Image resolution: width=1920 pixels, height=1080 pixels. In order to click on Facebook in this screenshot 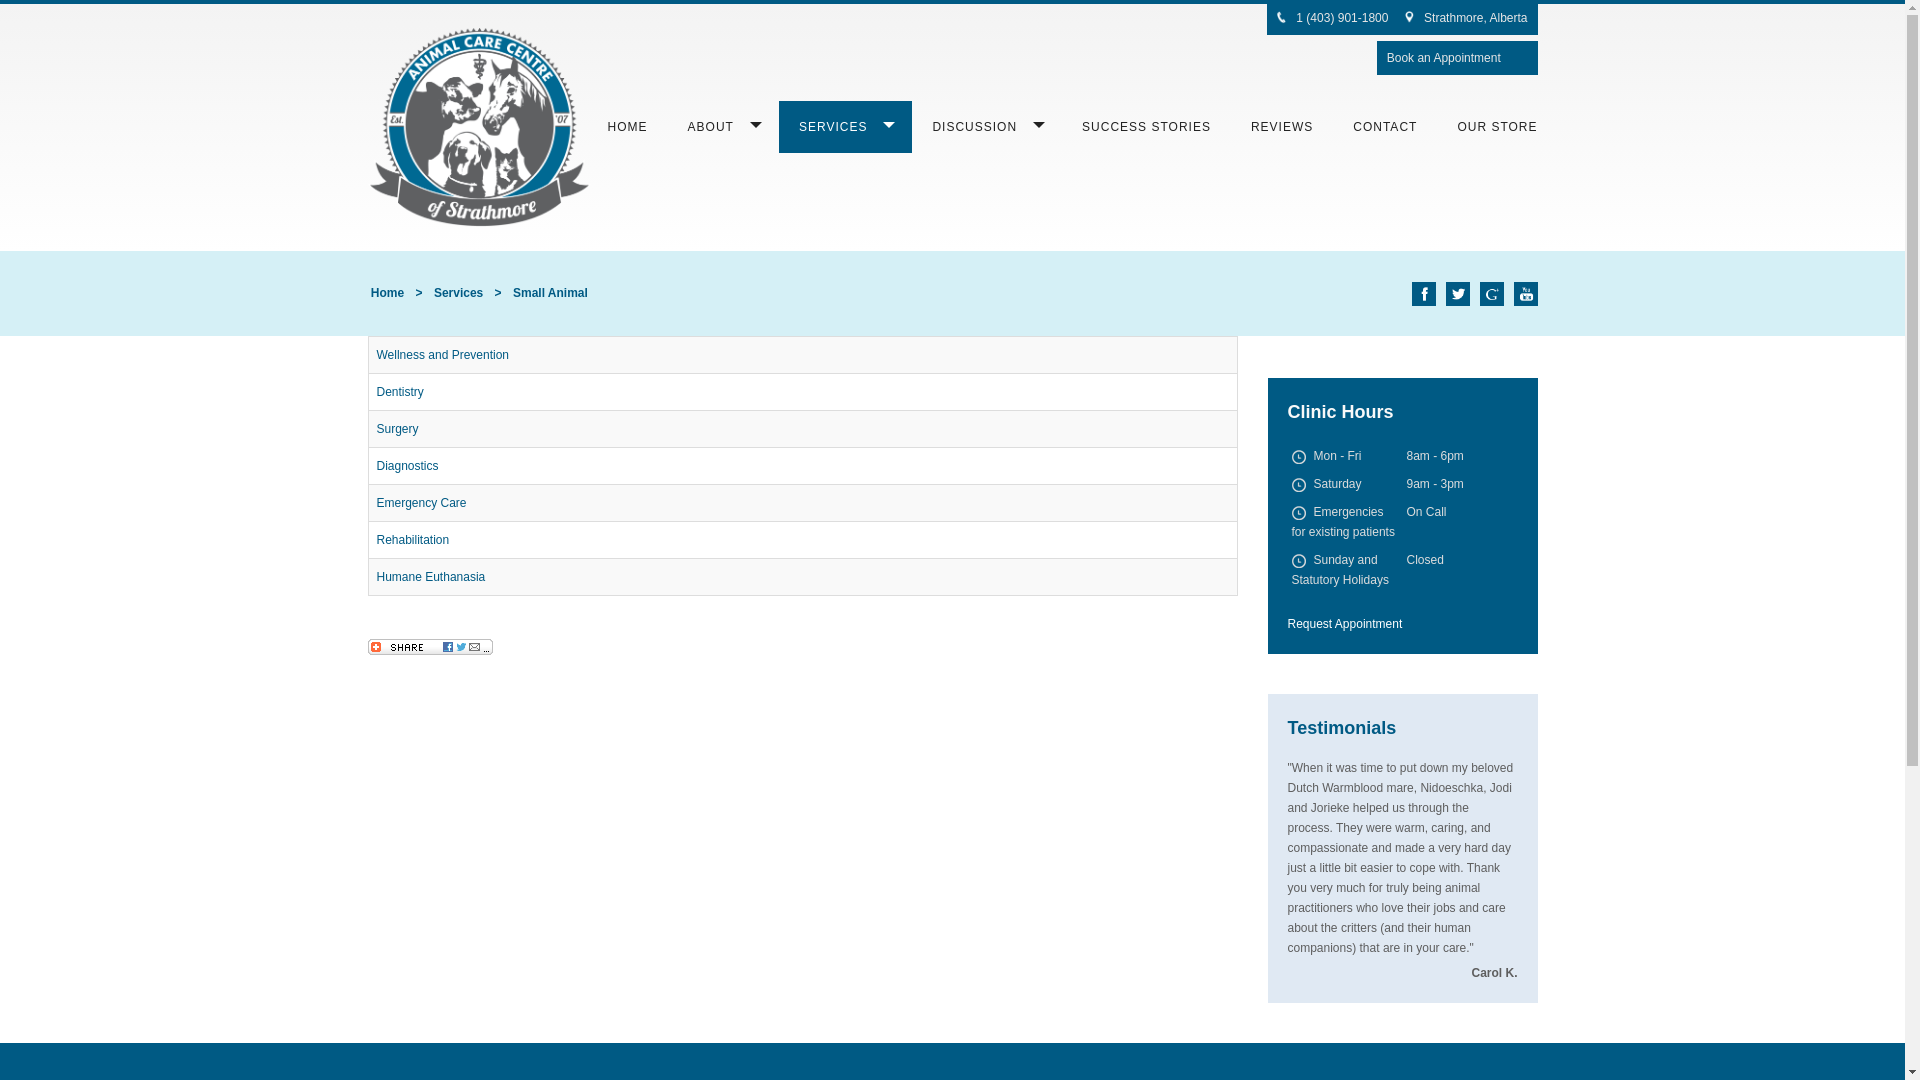, I will do `click(1424, 294)`.